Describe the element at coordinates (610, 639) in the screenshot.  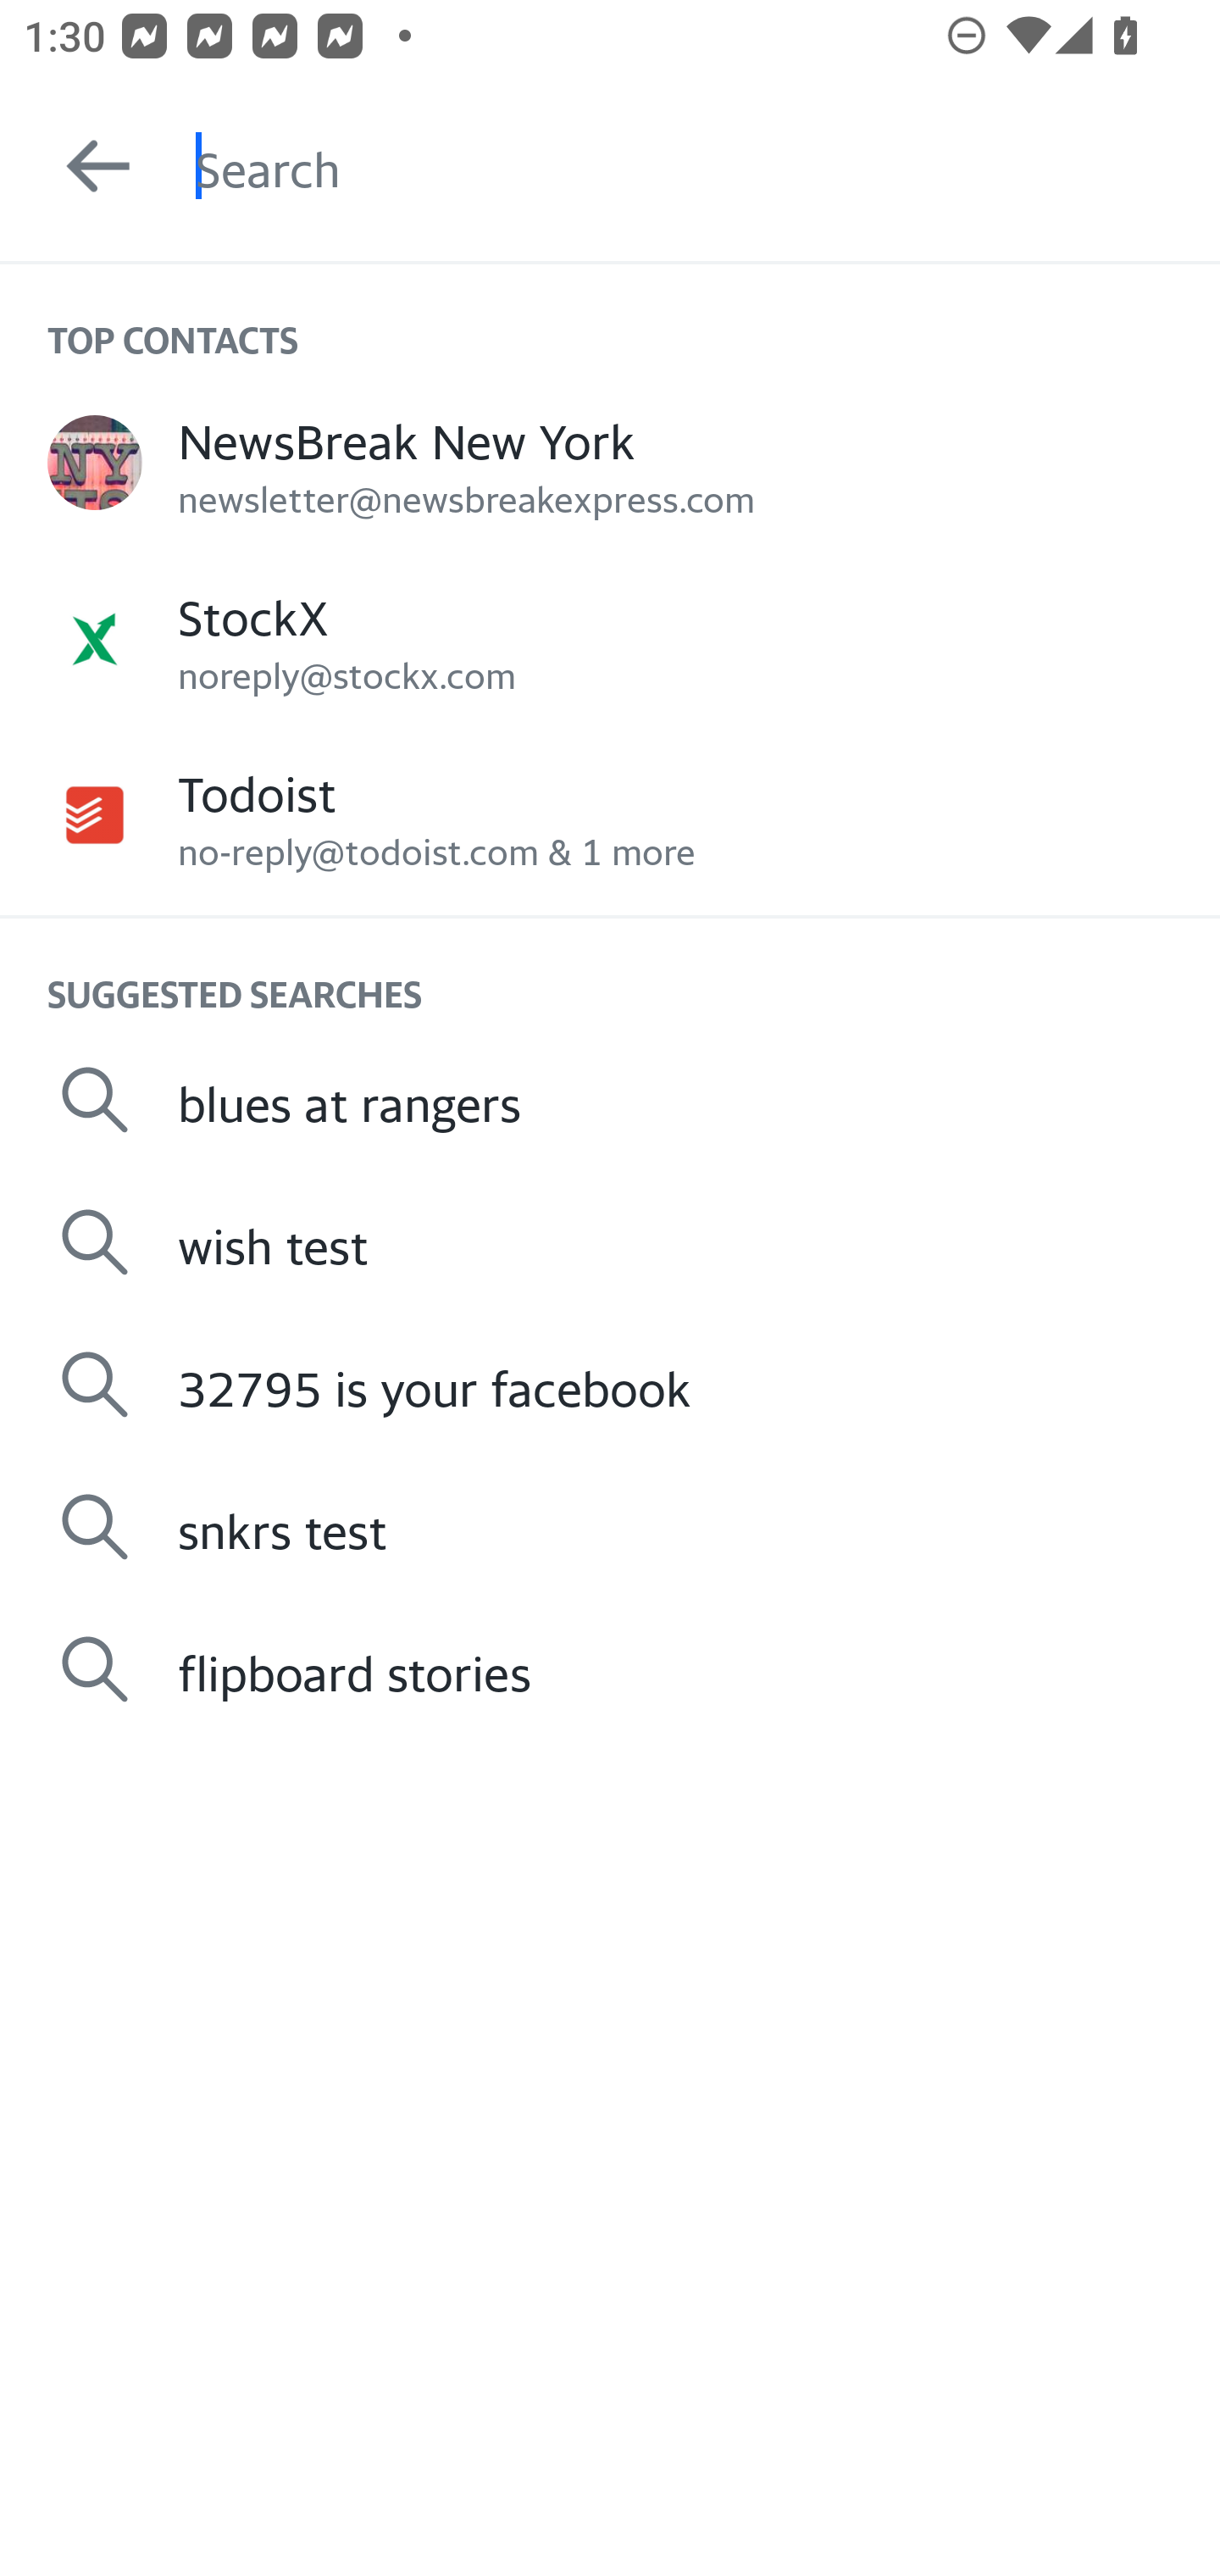
I see `Top contacts StockX noreply@stockx.com` at that location.